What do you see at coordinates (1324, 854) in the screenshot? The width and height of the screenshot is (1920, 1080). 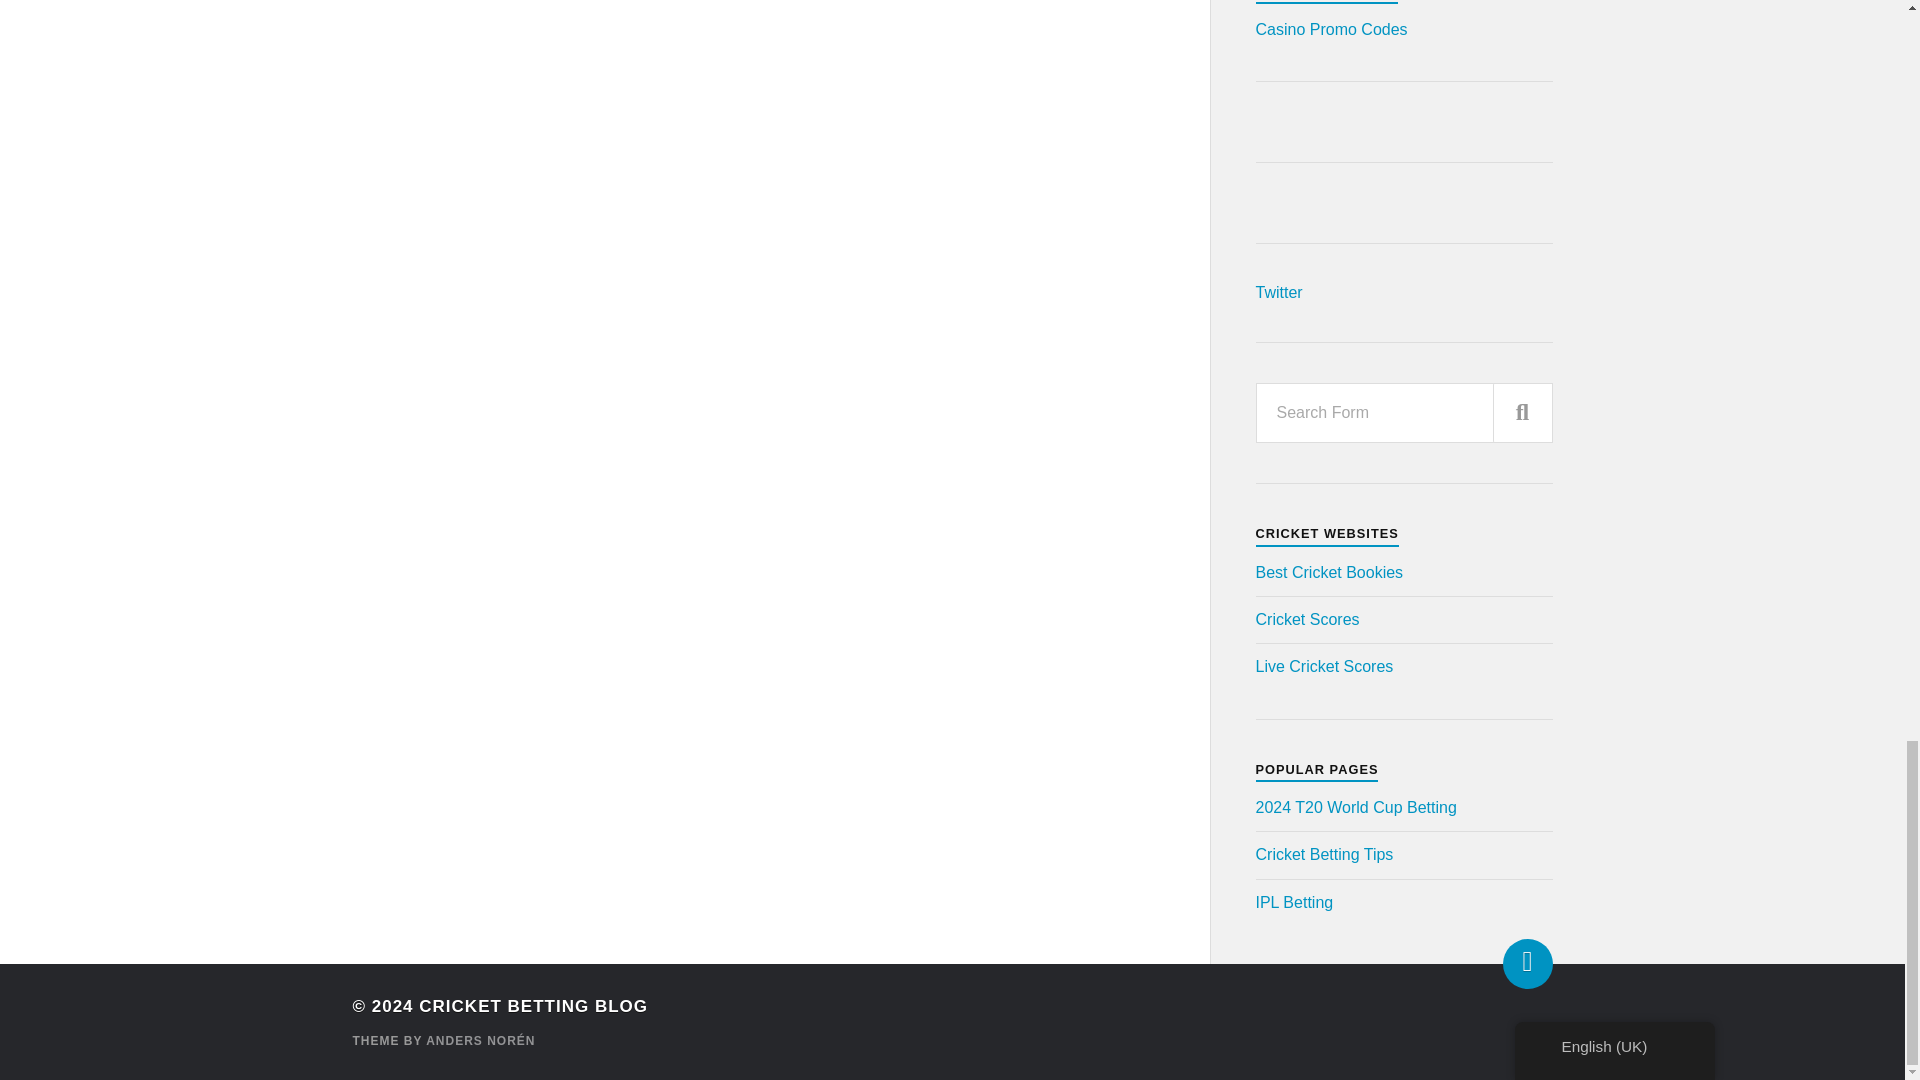 I see `Latest Free Cricket Betting Tips` at bounding box center [1324, 854].